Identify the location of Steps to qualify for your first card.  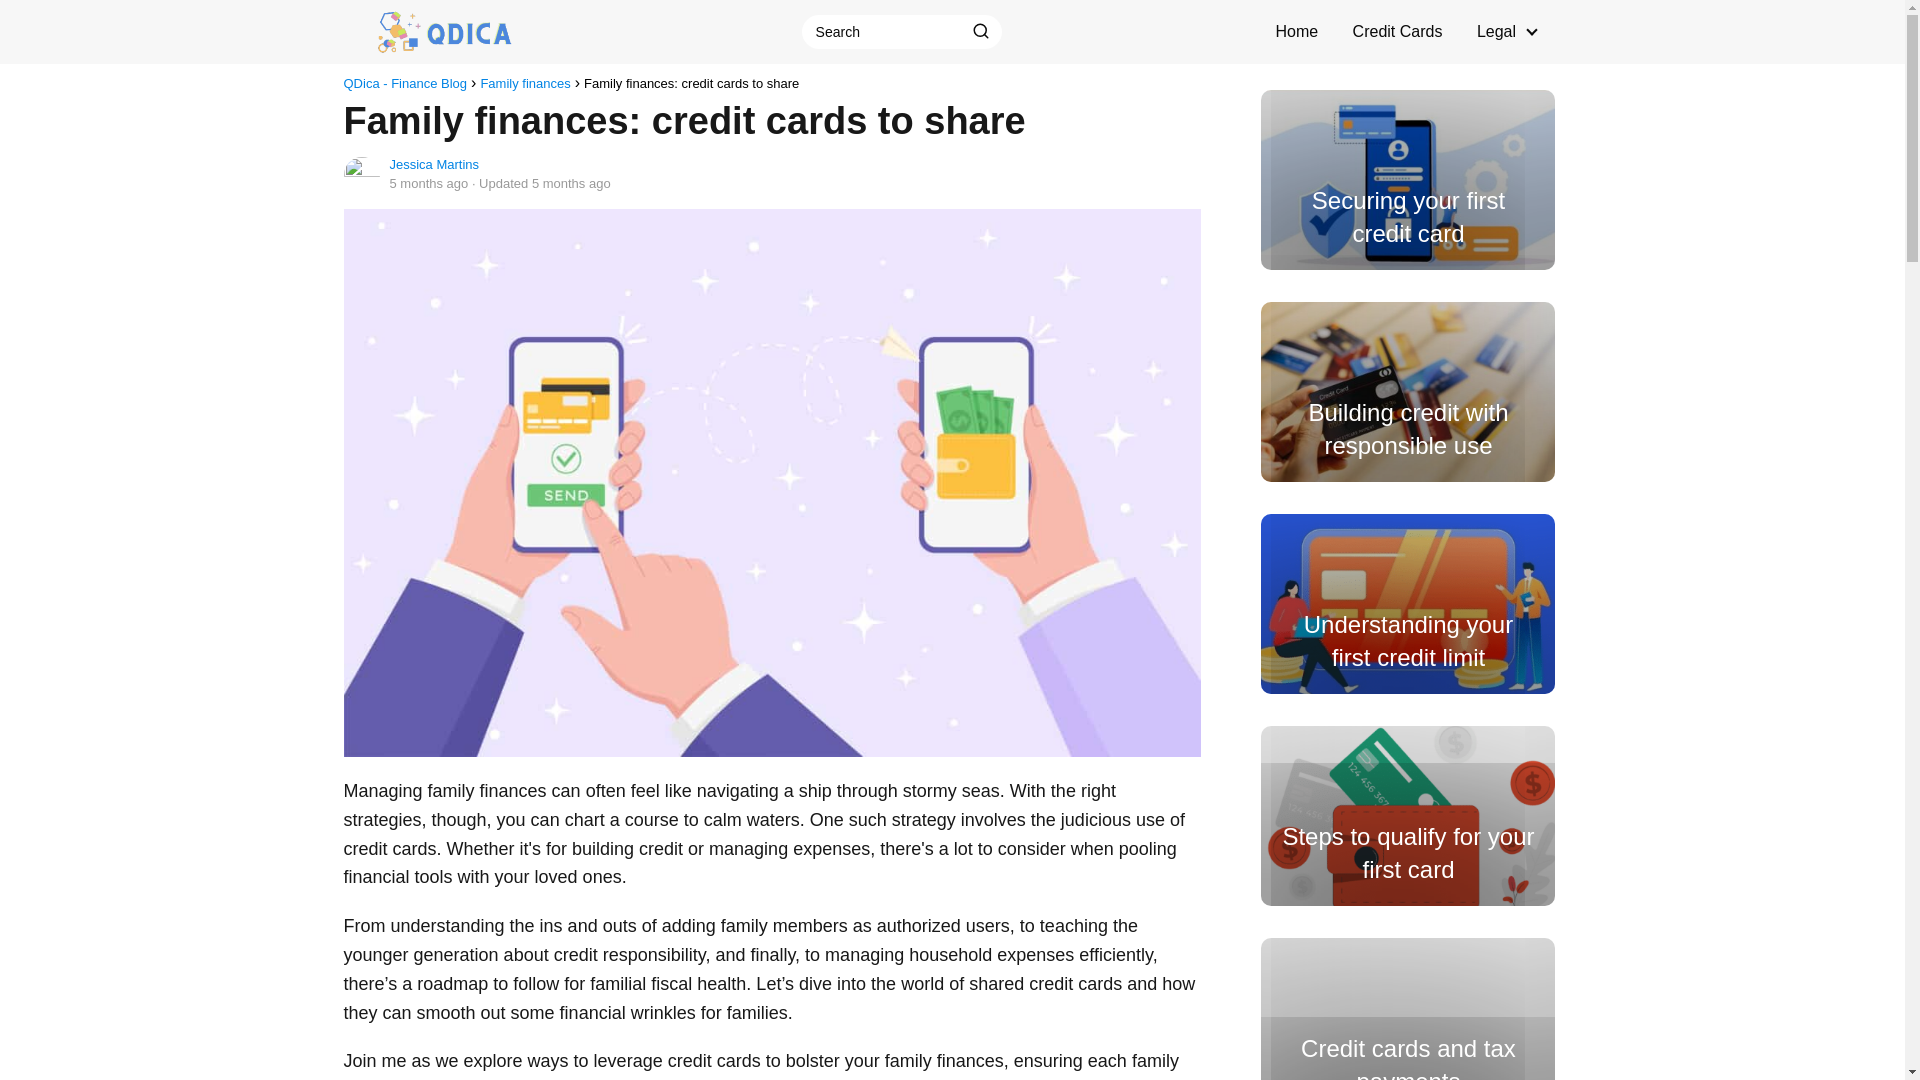
(1408, 816).